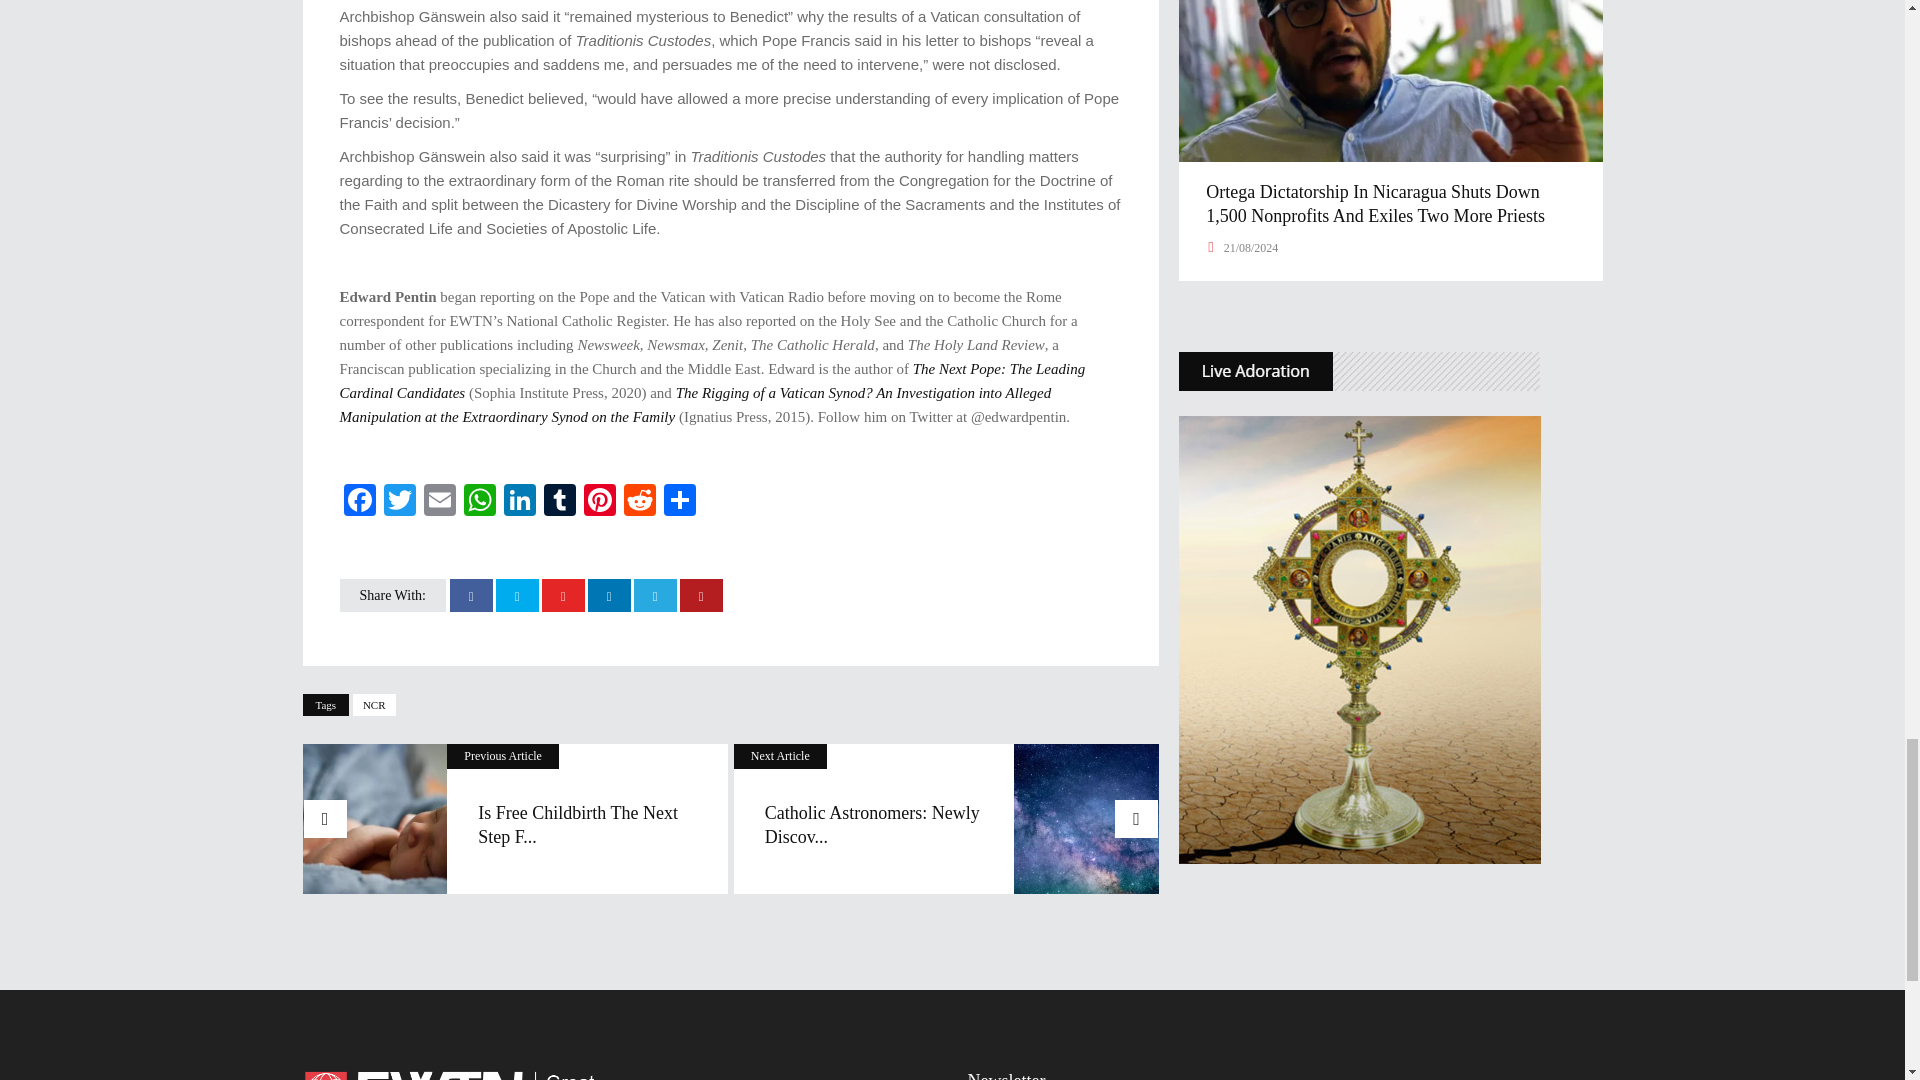 This screenshot has width=1920, height=1080. What do you see at coordinates (519, 502) in the screenshot?
I see `LinkedIn` at bounding box center [519, 502].